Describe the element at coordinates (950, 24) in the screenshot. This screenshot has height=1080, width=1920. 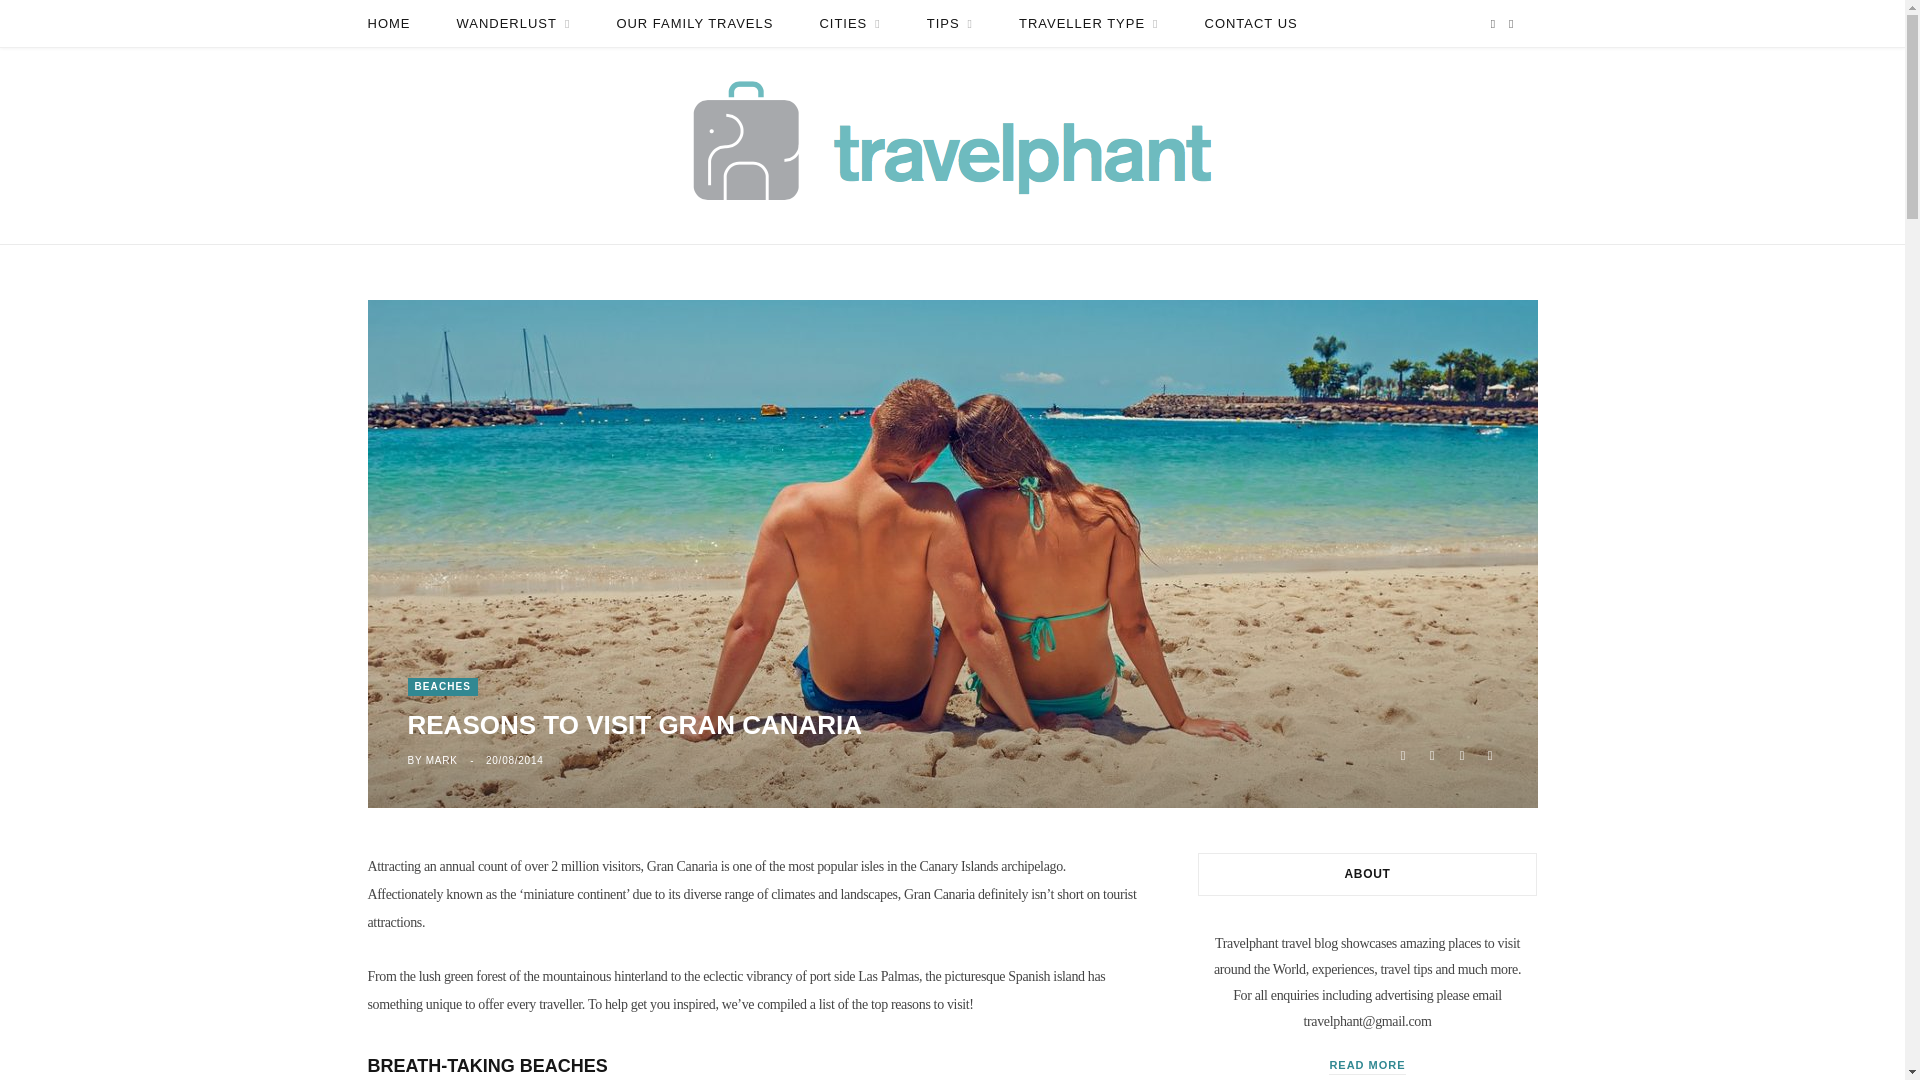
I see `TIPS` at that location.